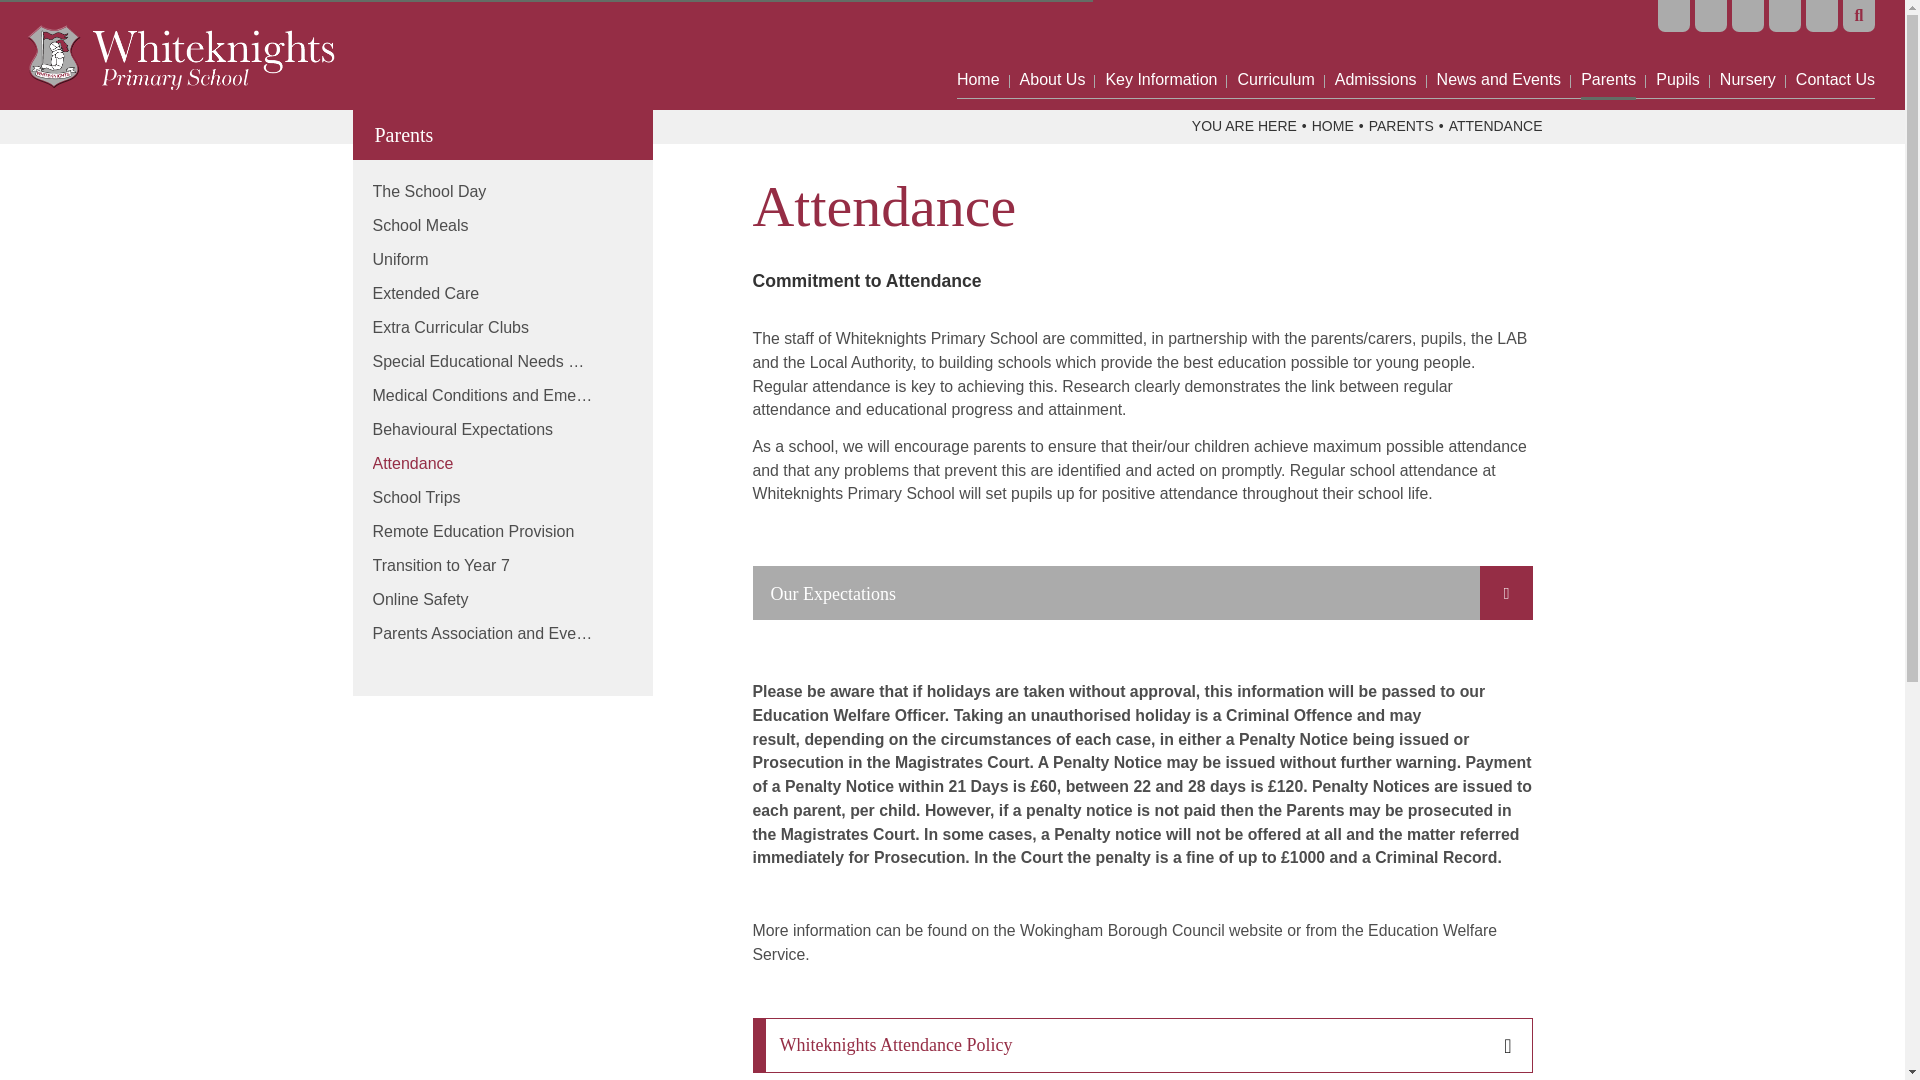 The image size is (1920, 1080). What do you see at coordinates (1375, 50) in the screenshot?
I see `Admissions` at bounding box center [1375, 50].